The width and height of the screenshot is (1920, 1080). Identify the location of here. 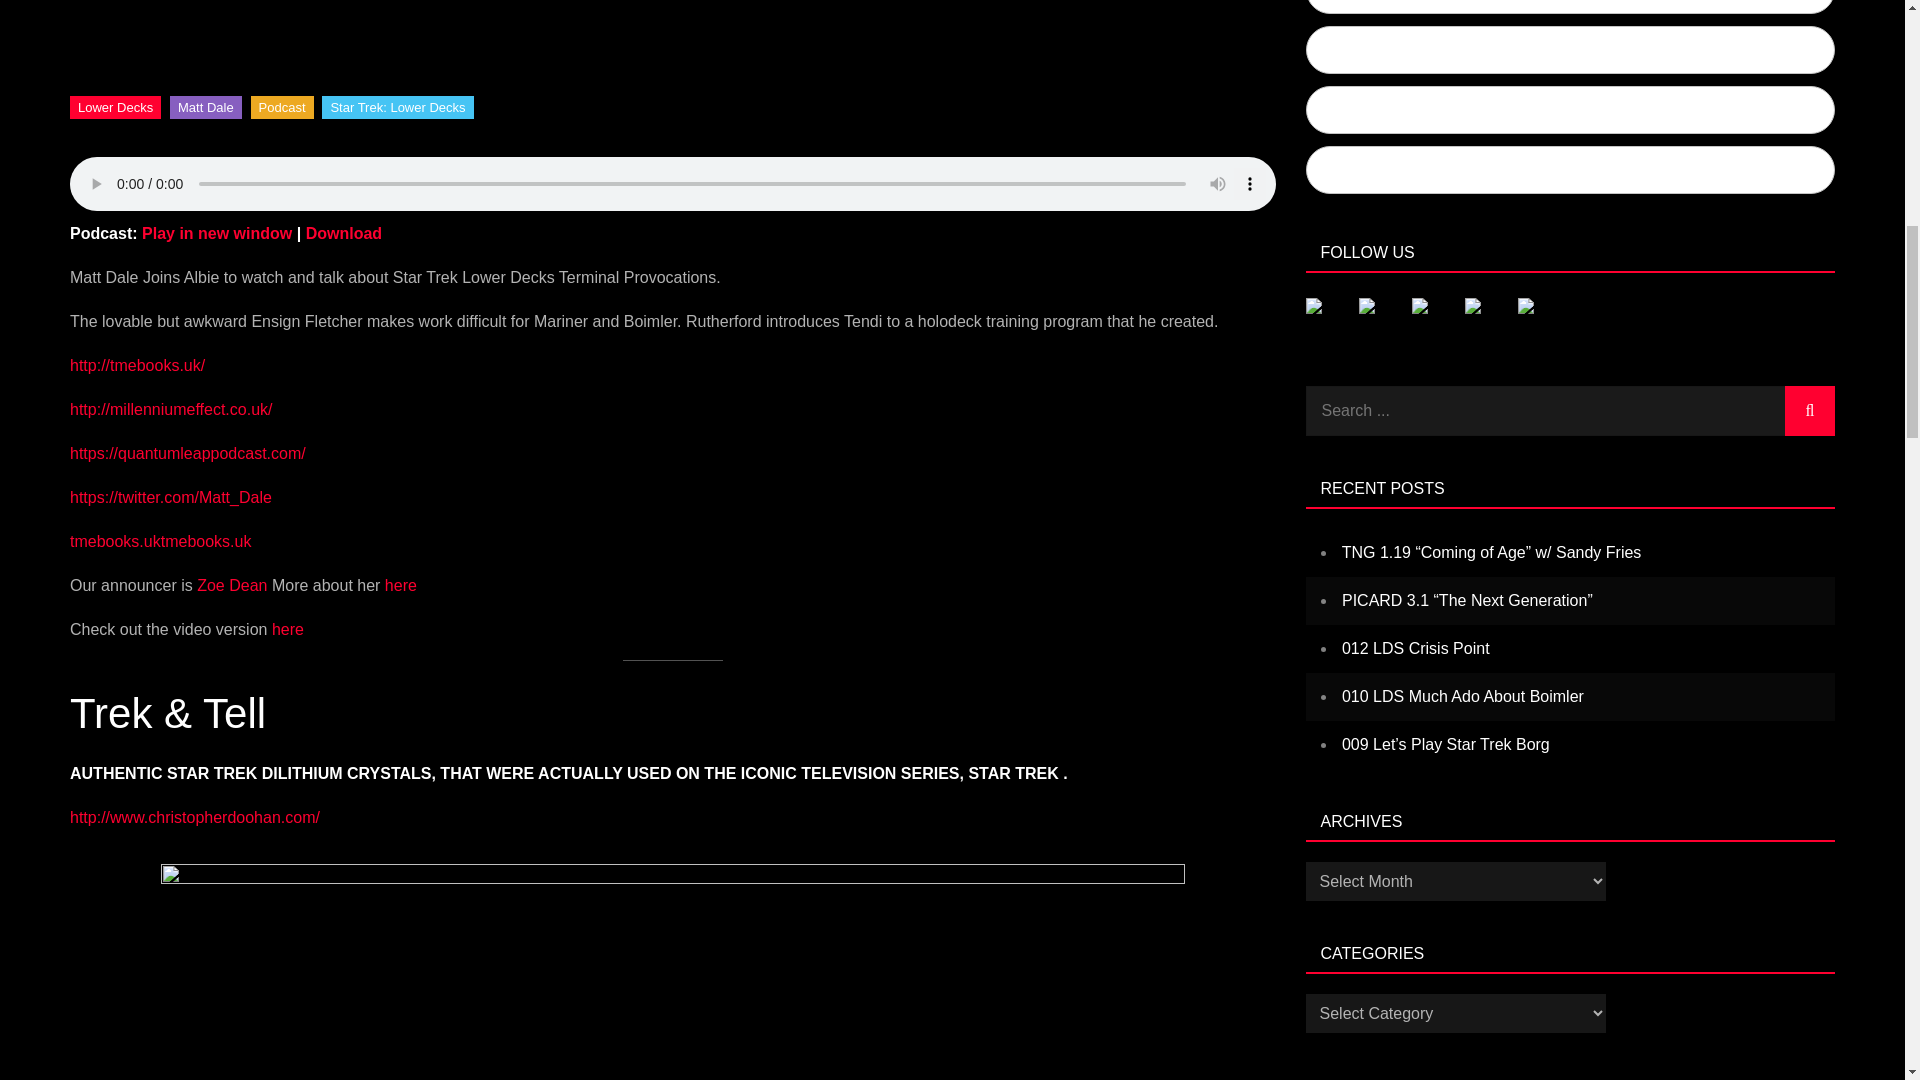
(288, 630).